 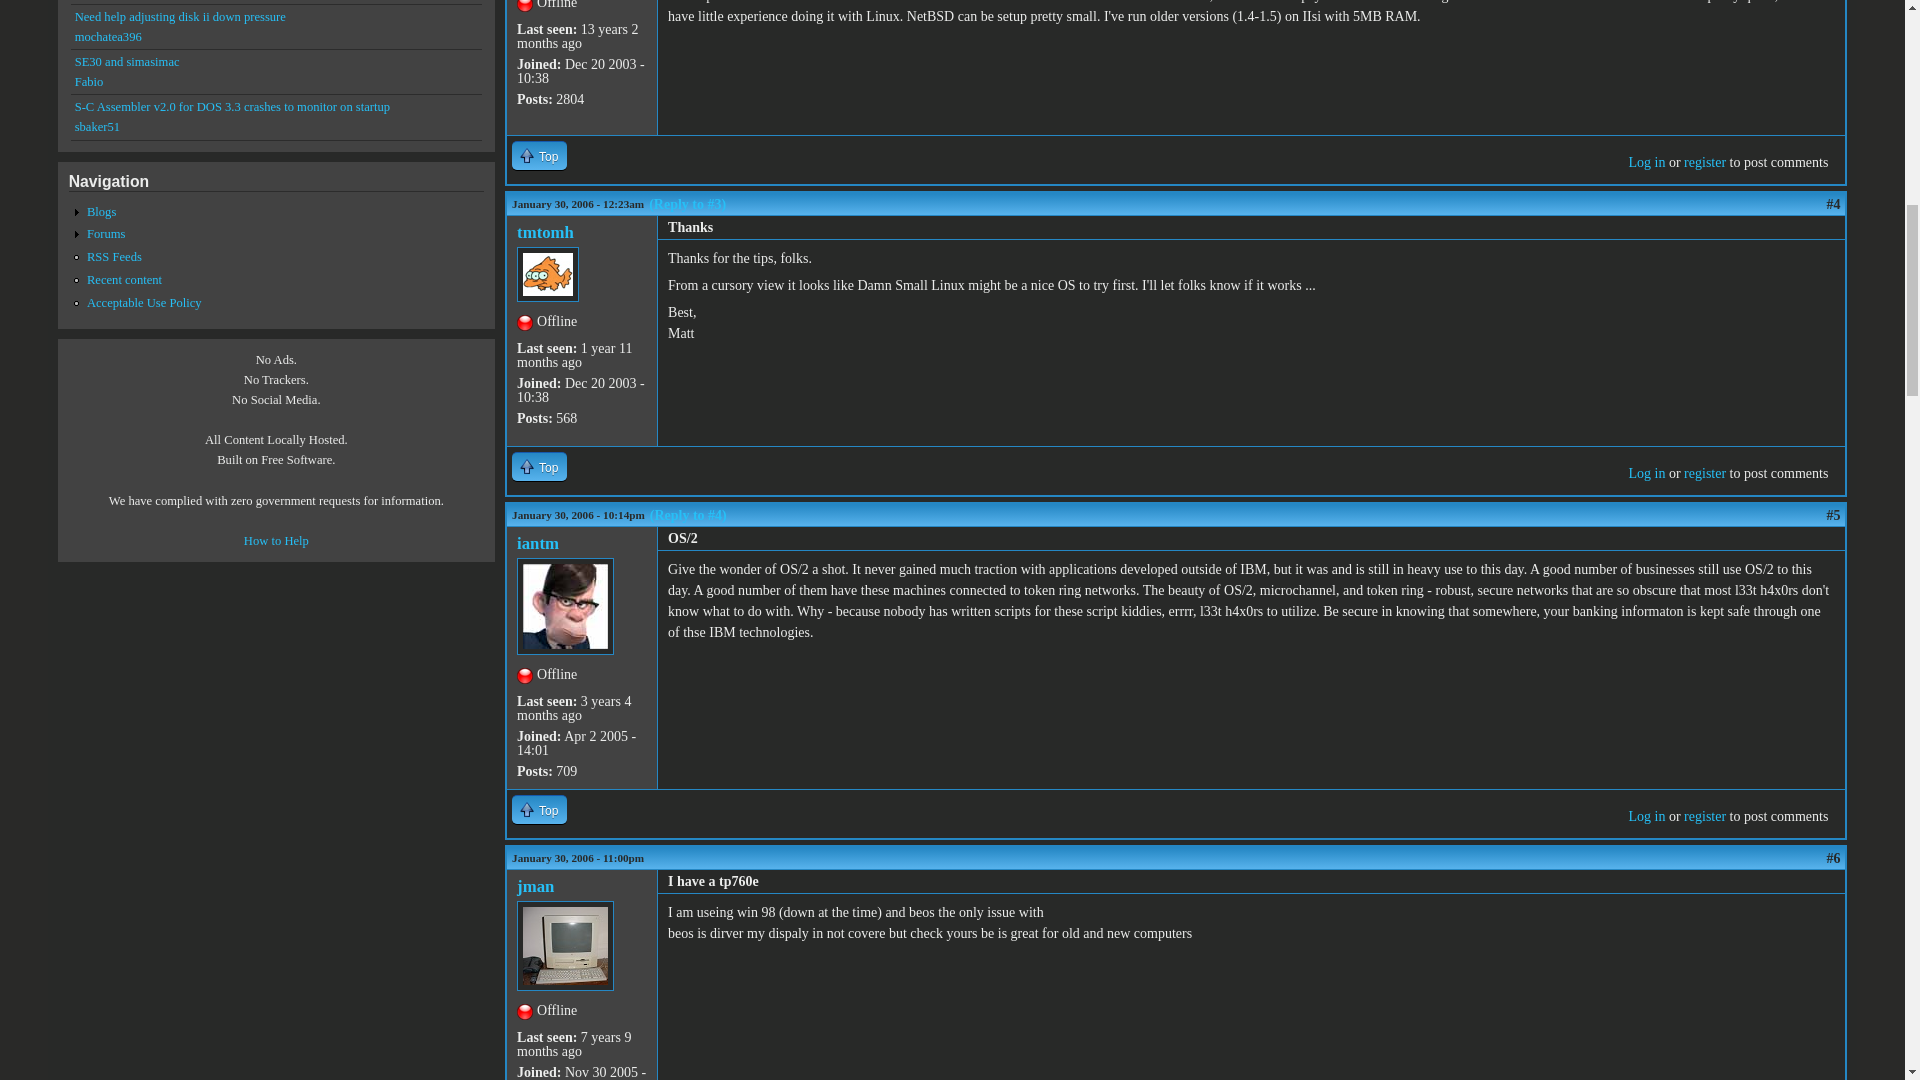 I want to click on Jump to top of page, so click(x=539, y=155).